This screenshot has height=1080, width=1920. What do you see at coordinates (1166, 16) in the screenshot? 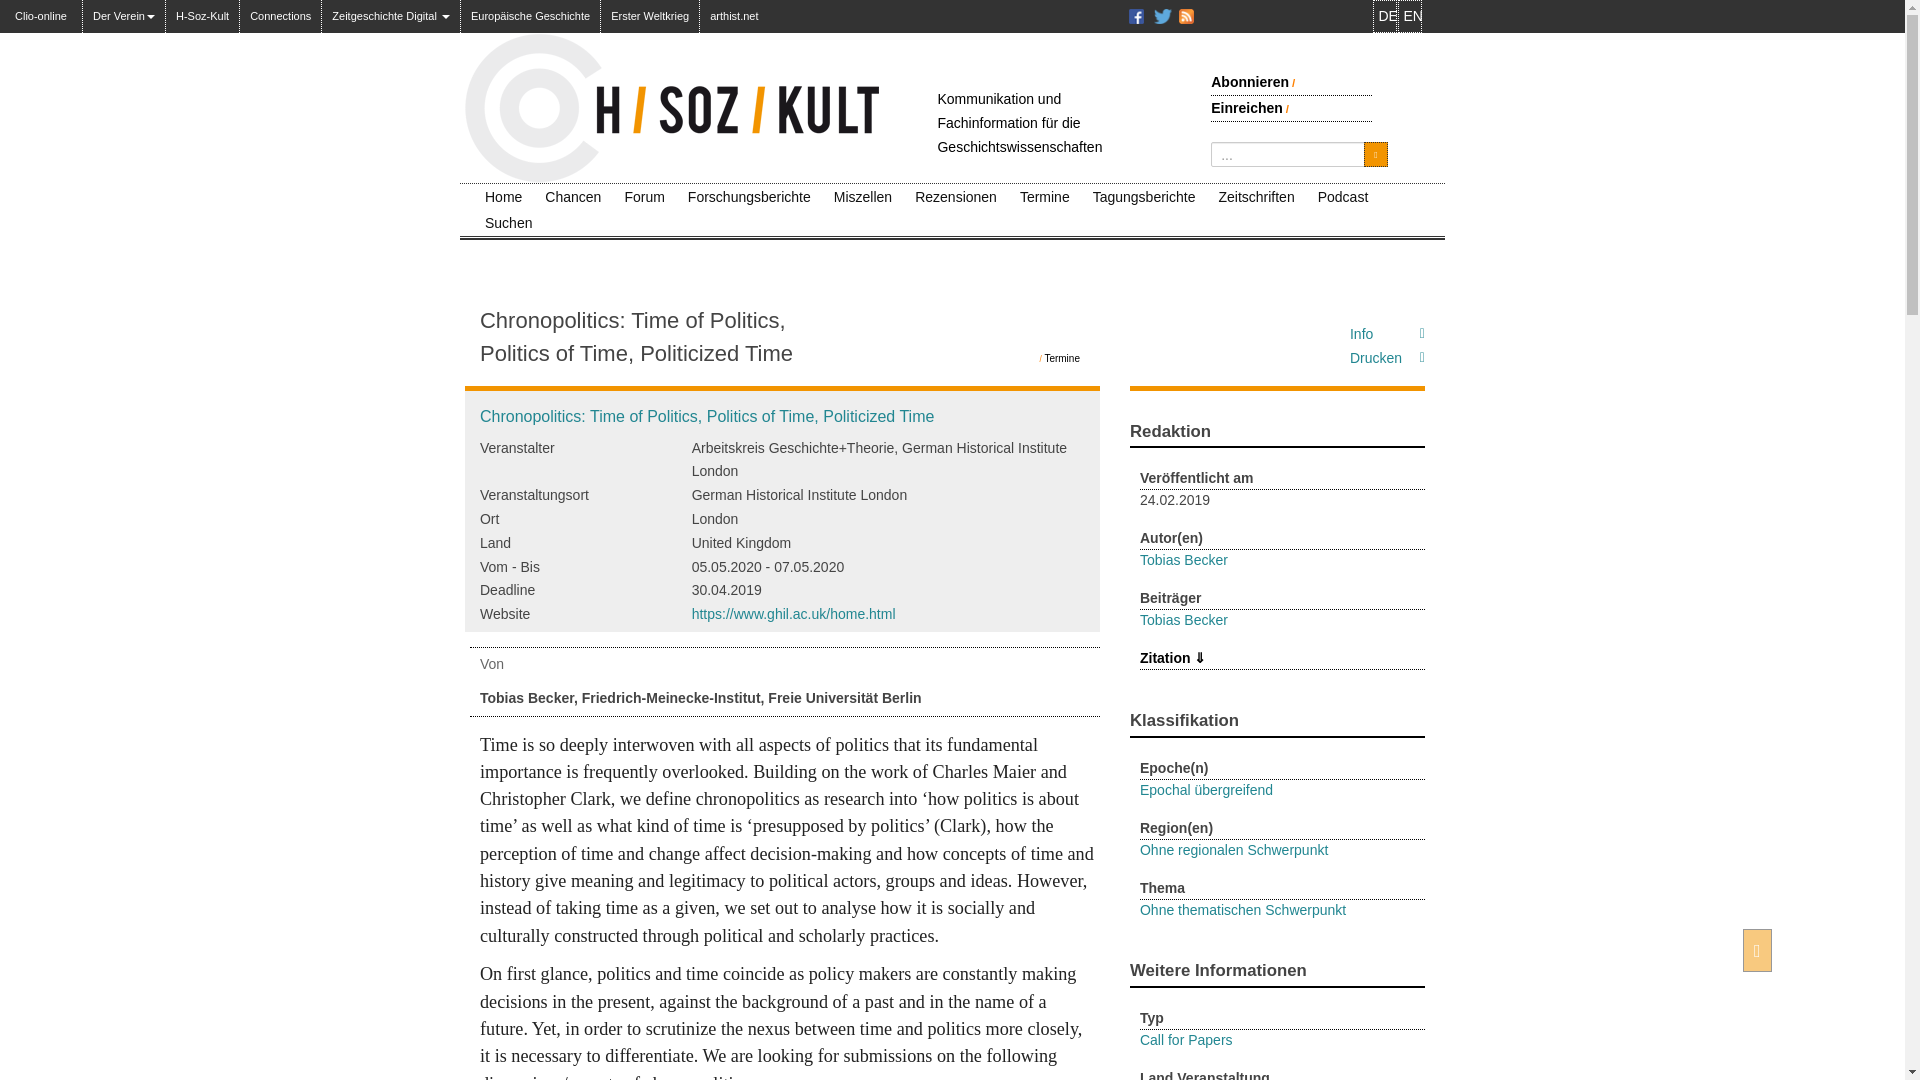
I see `Twitter` at bounding box center [1166, 16].